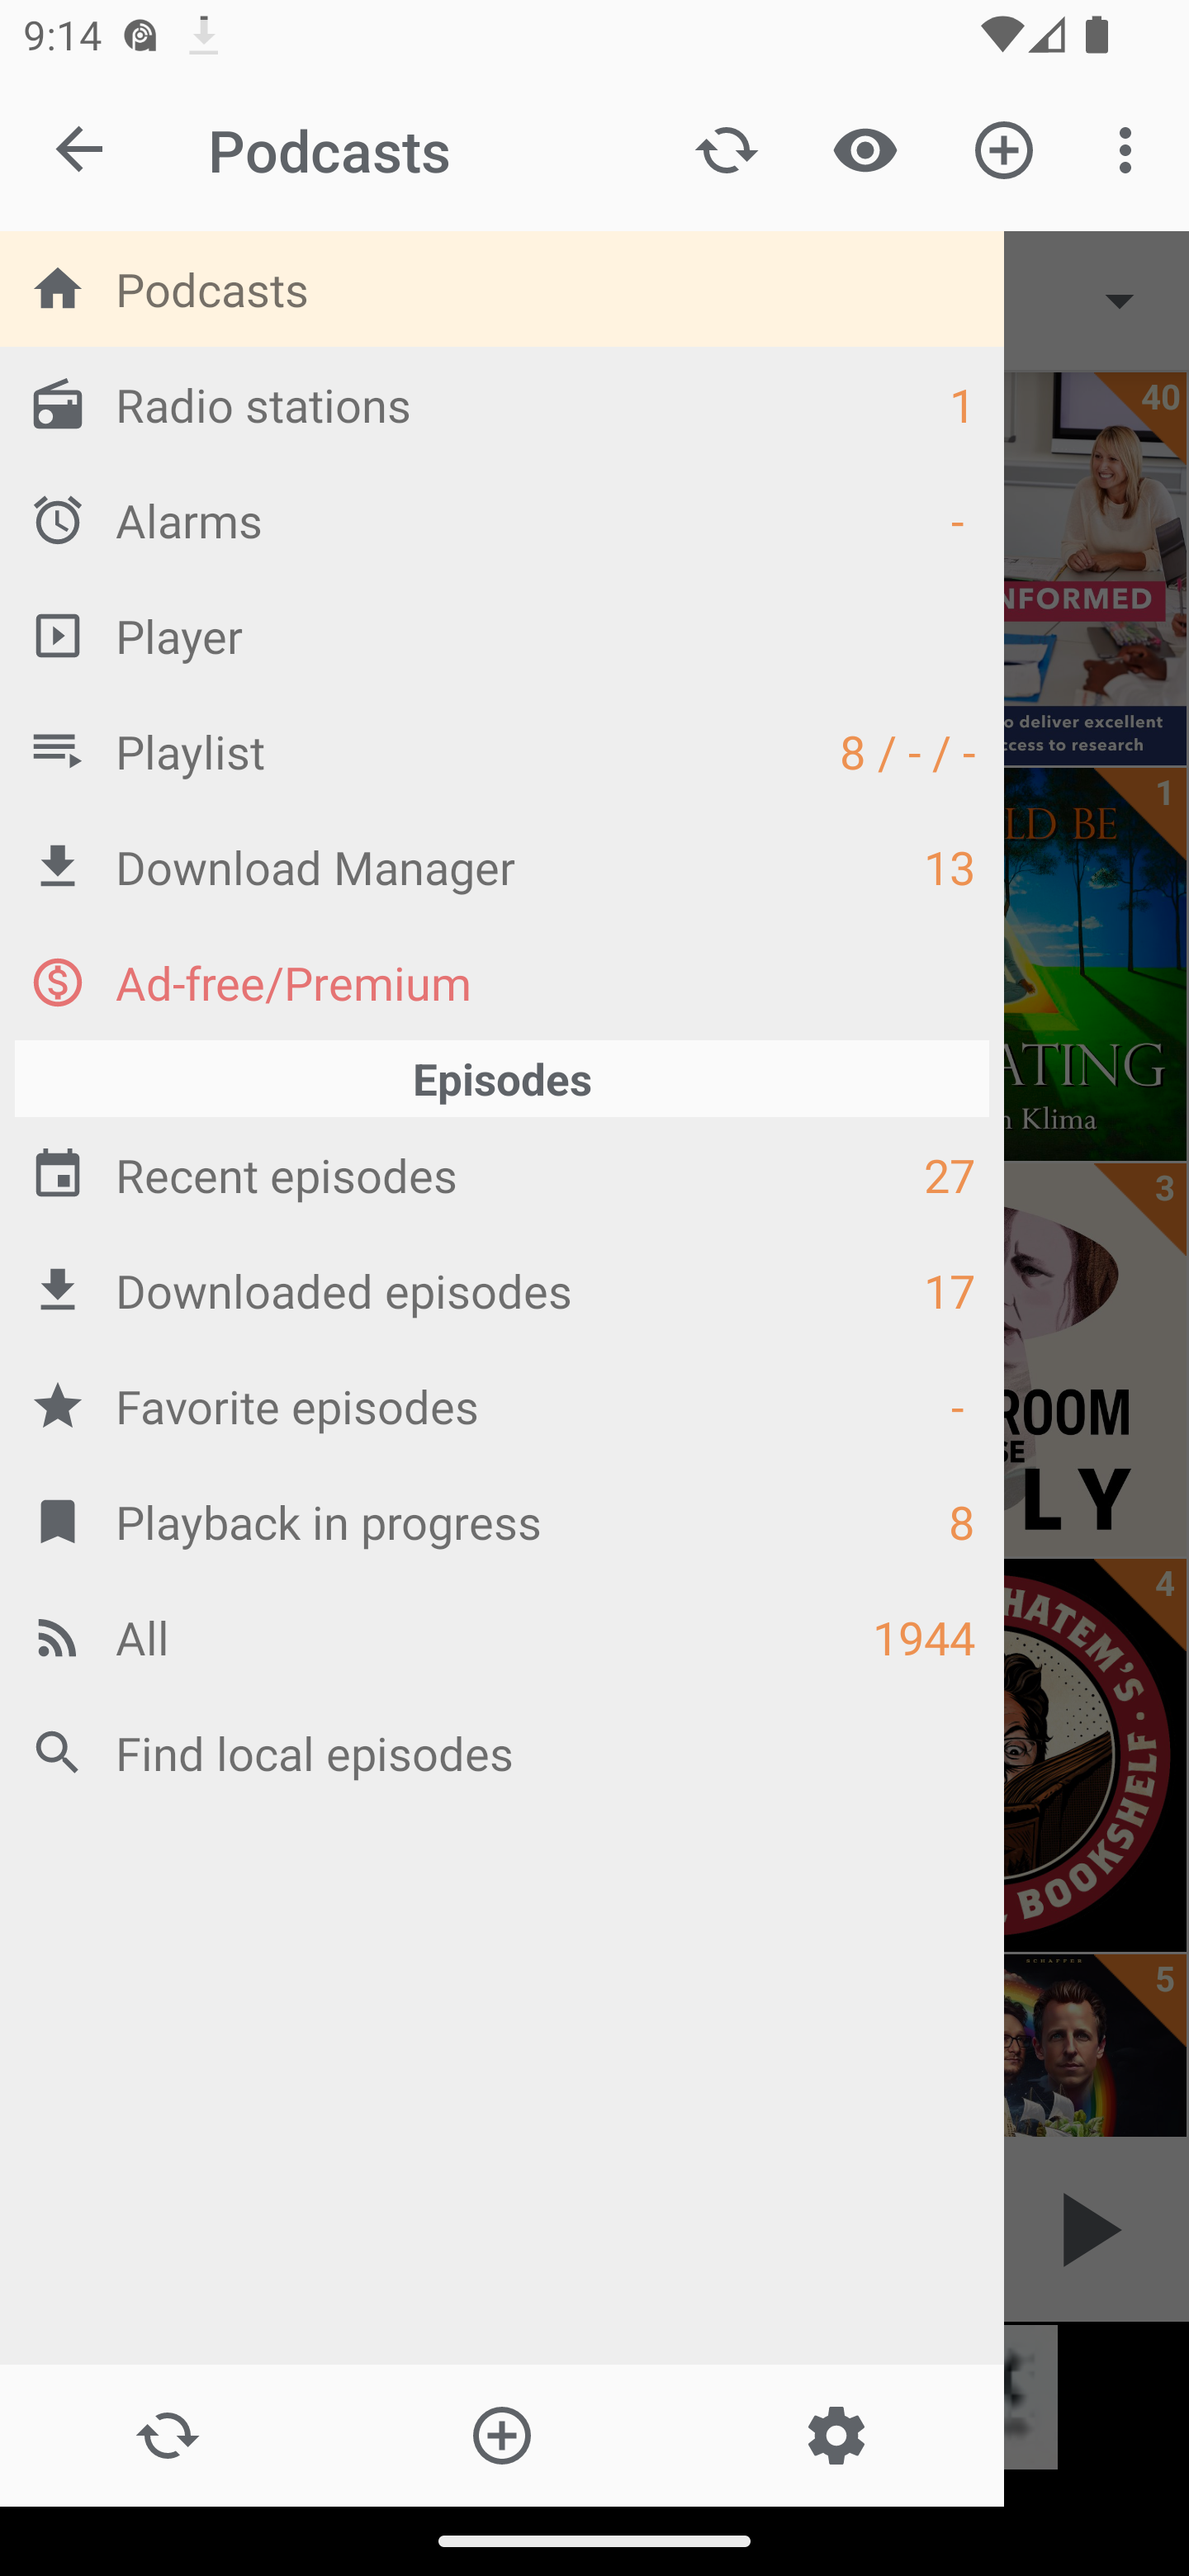 This screenshot has height=2576, width=1189. Describe the element at coordinates (502, 1752) in the screenshot. I see `Find local episodes` at that location.